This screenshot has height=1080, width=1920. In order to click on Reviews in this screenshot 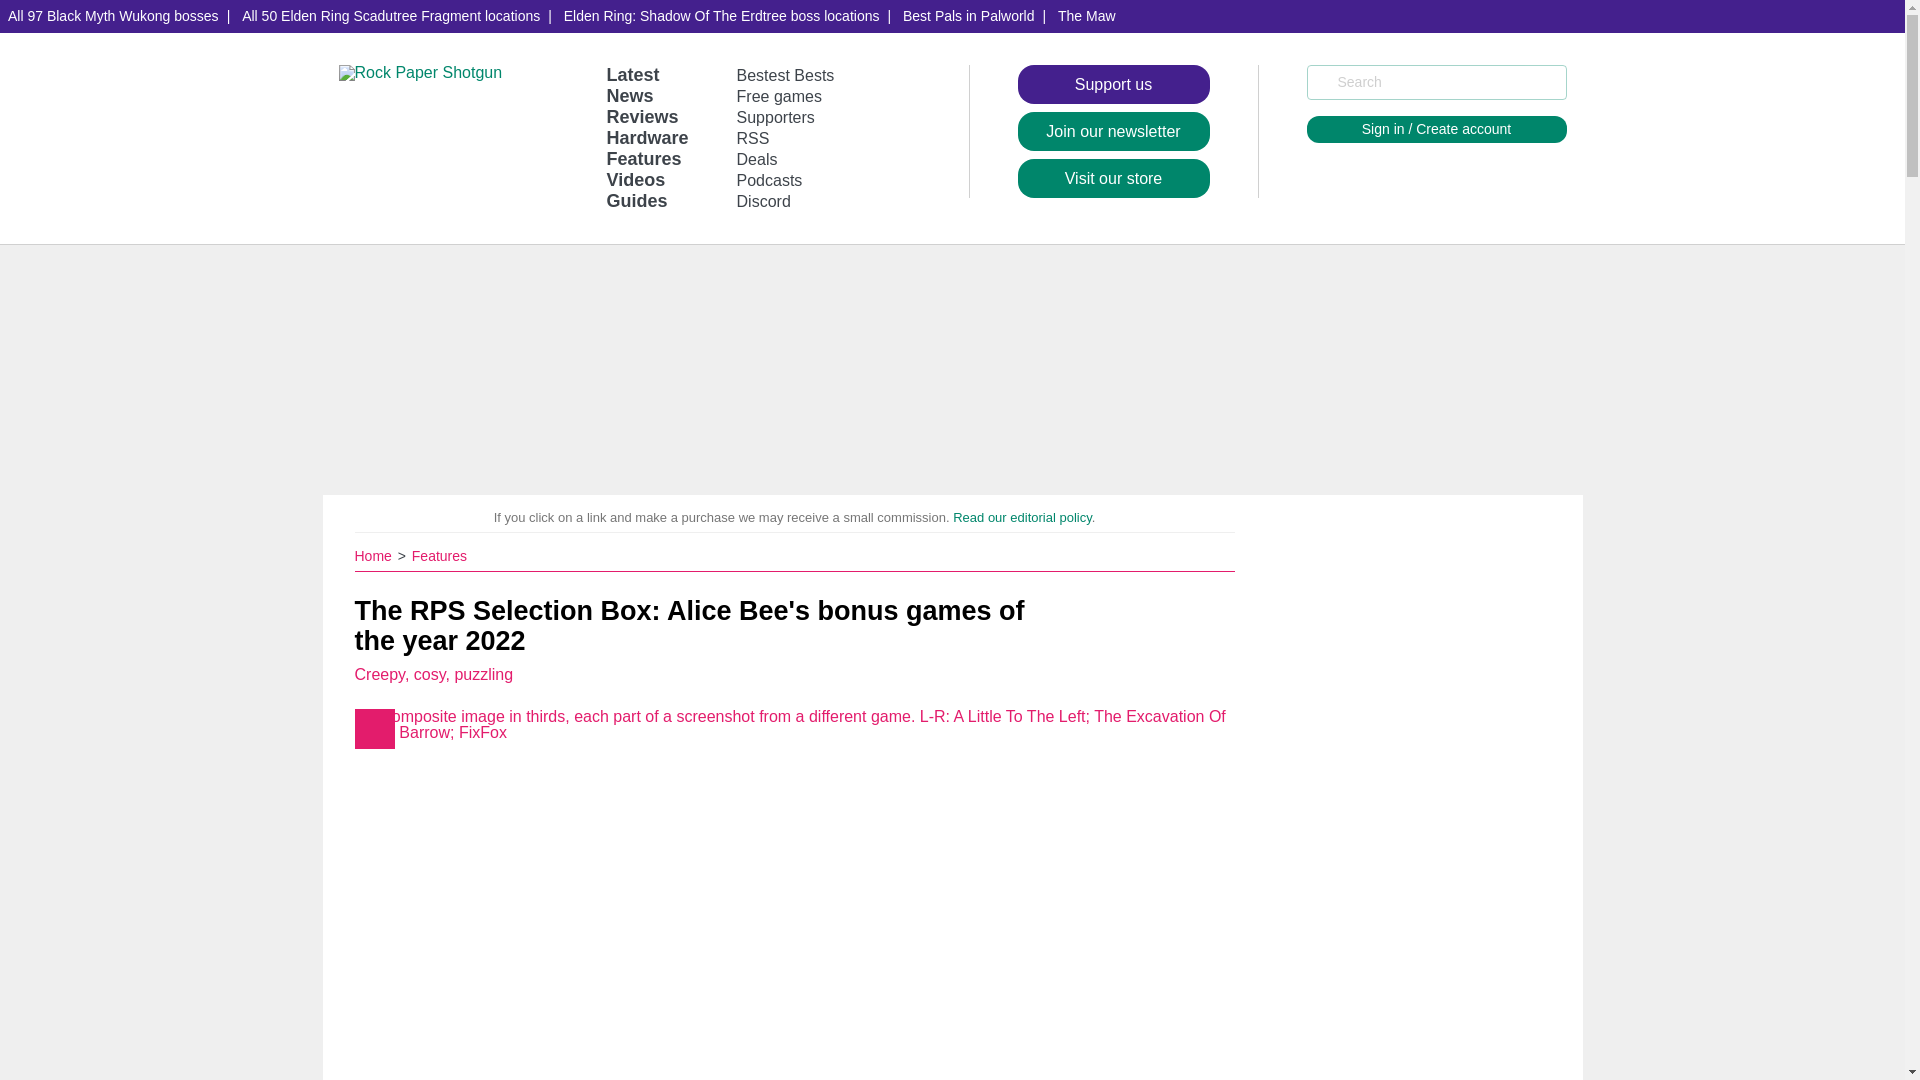, I will do `click(642, 116)`.